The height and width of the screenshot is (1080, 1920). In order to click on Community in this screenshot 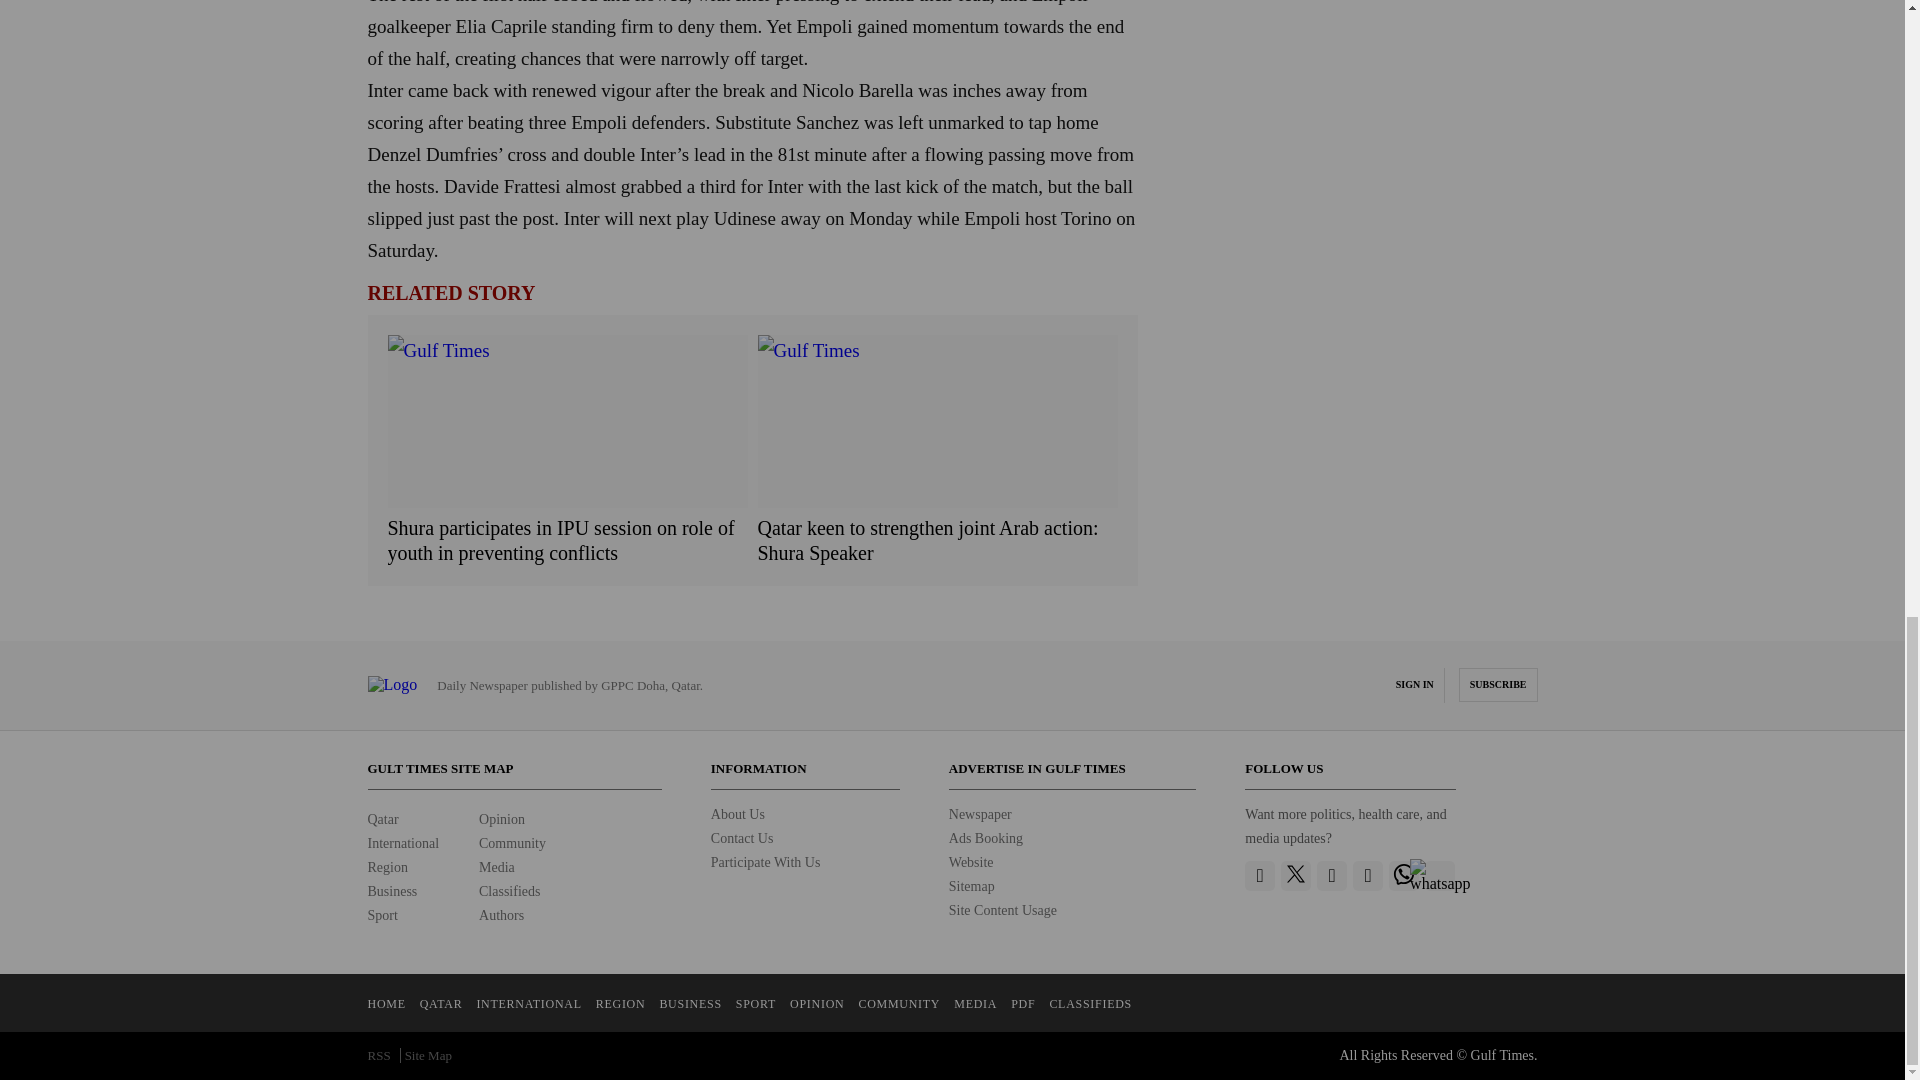, I will do `click(512, 843)`.